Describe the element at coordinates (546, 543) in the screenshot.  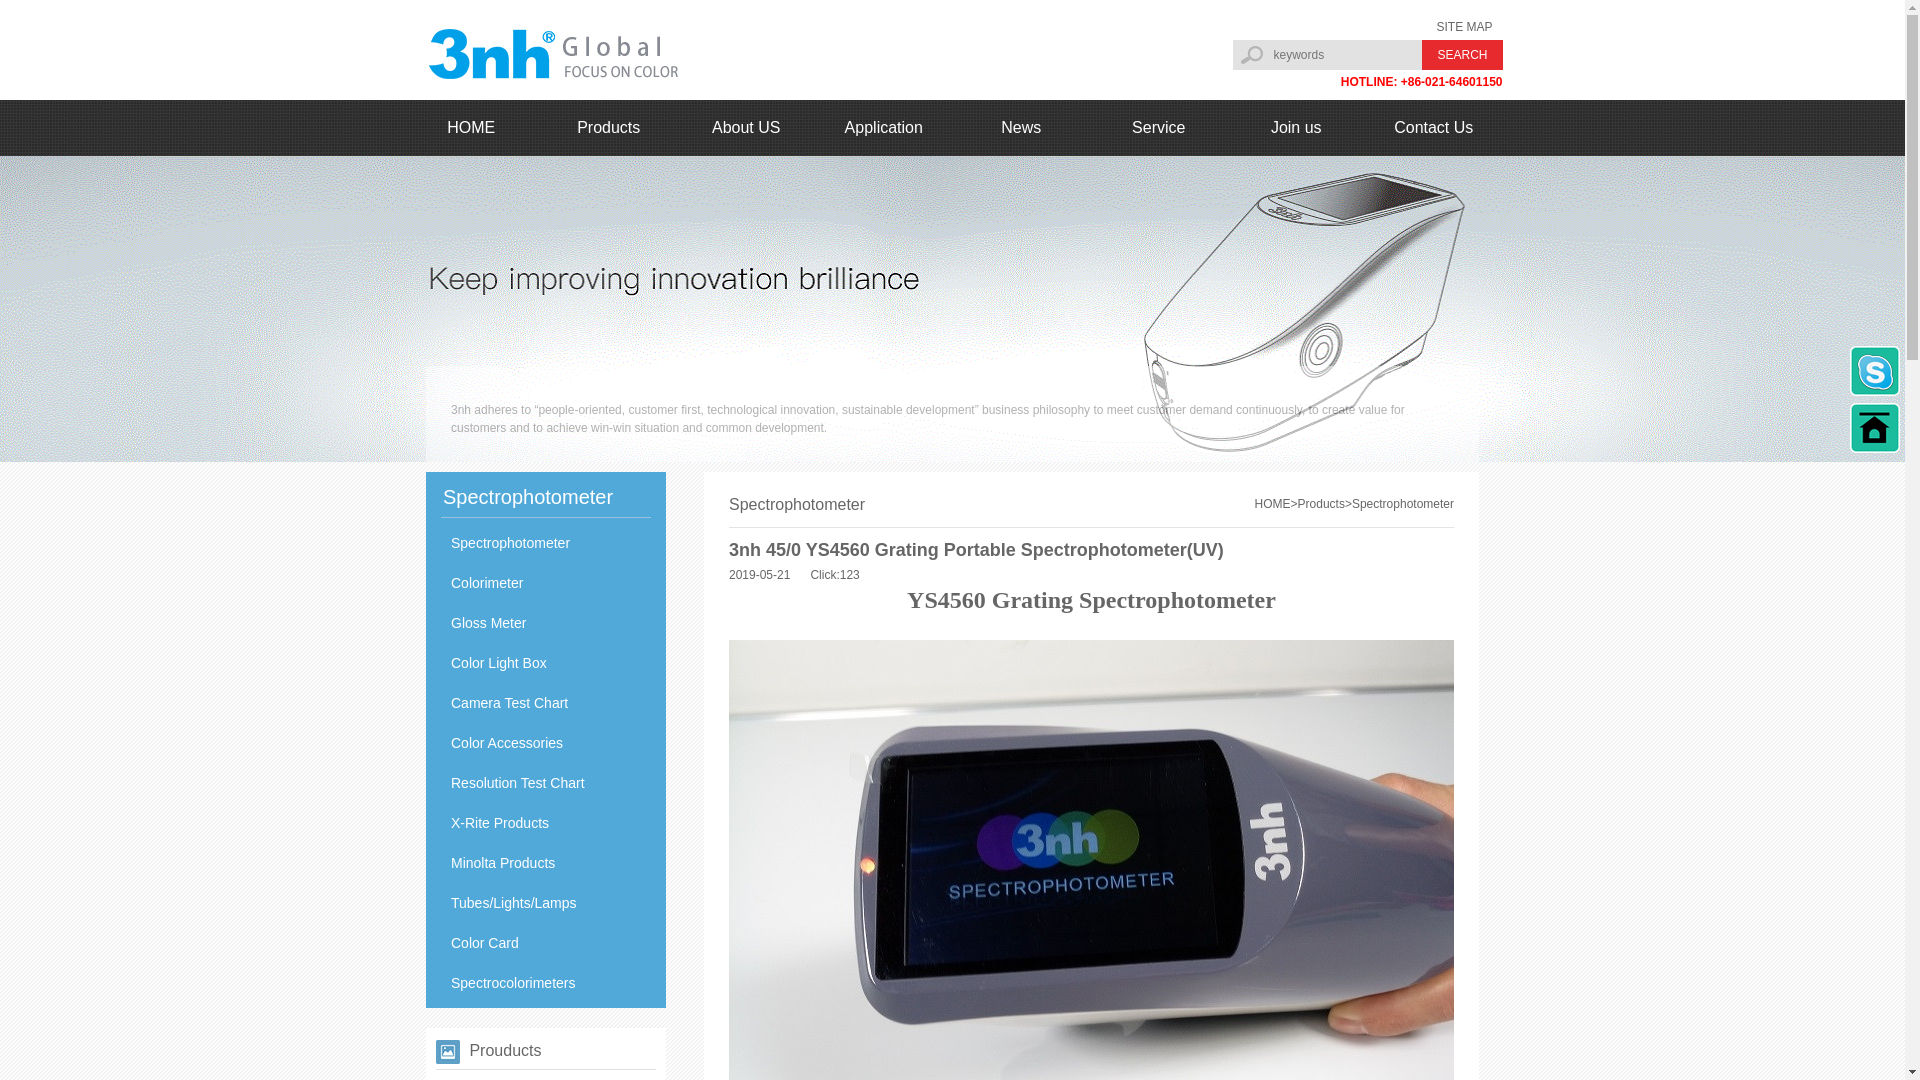
I see `Spectrophotometer` at that location.